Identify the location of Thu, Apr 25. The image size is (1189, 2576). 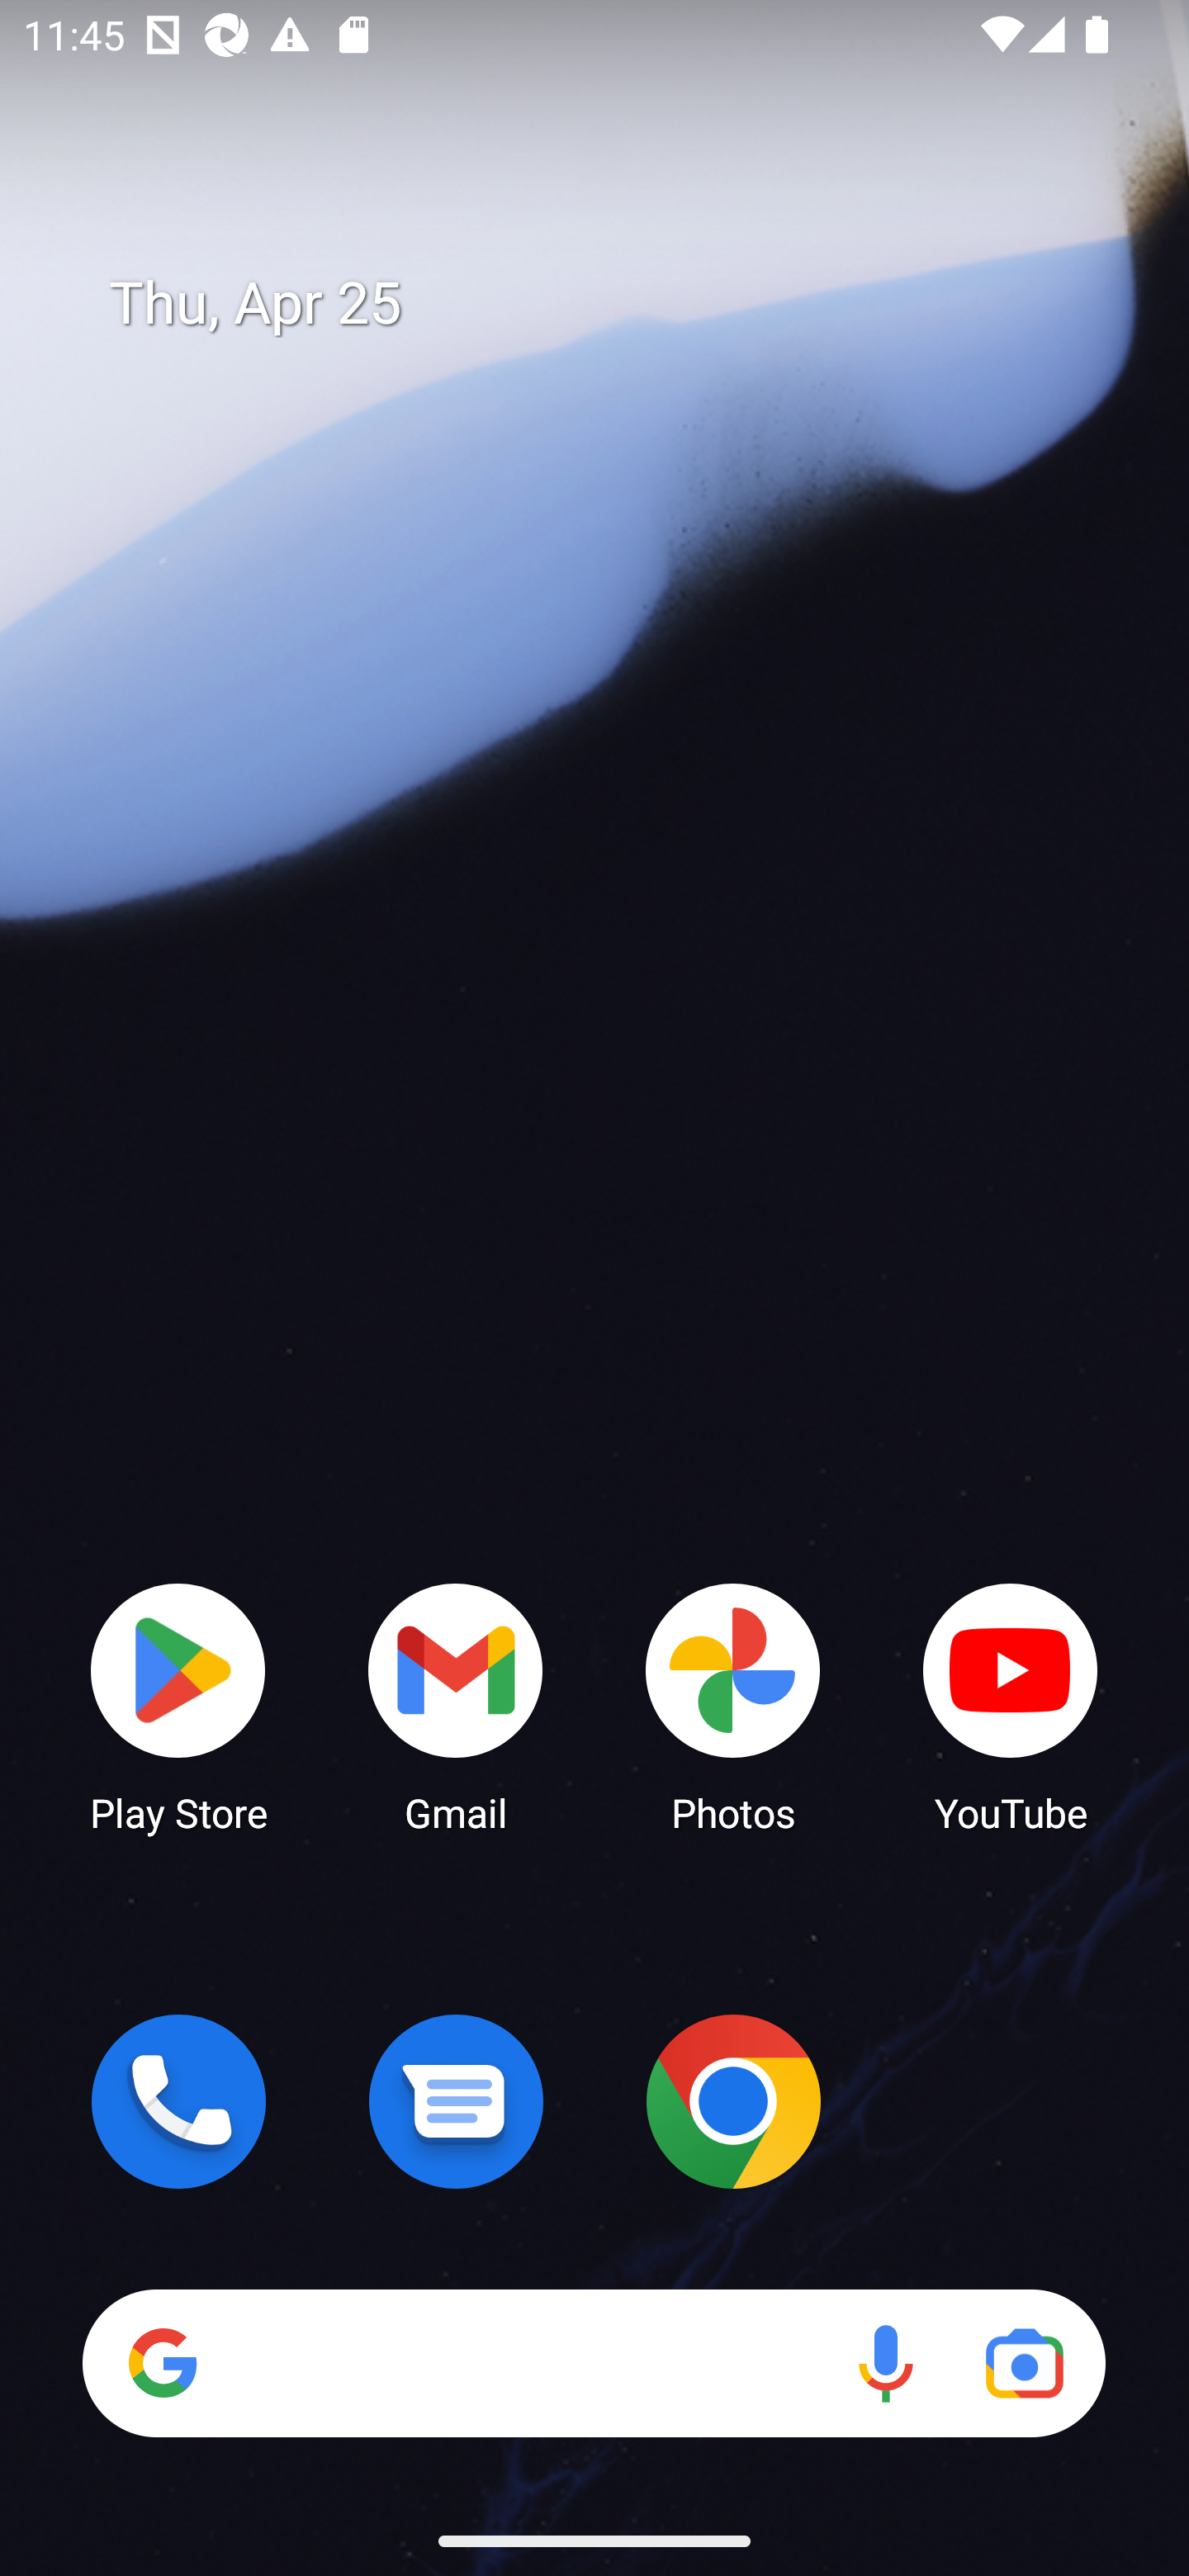
(618, 304).